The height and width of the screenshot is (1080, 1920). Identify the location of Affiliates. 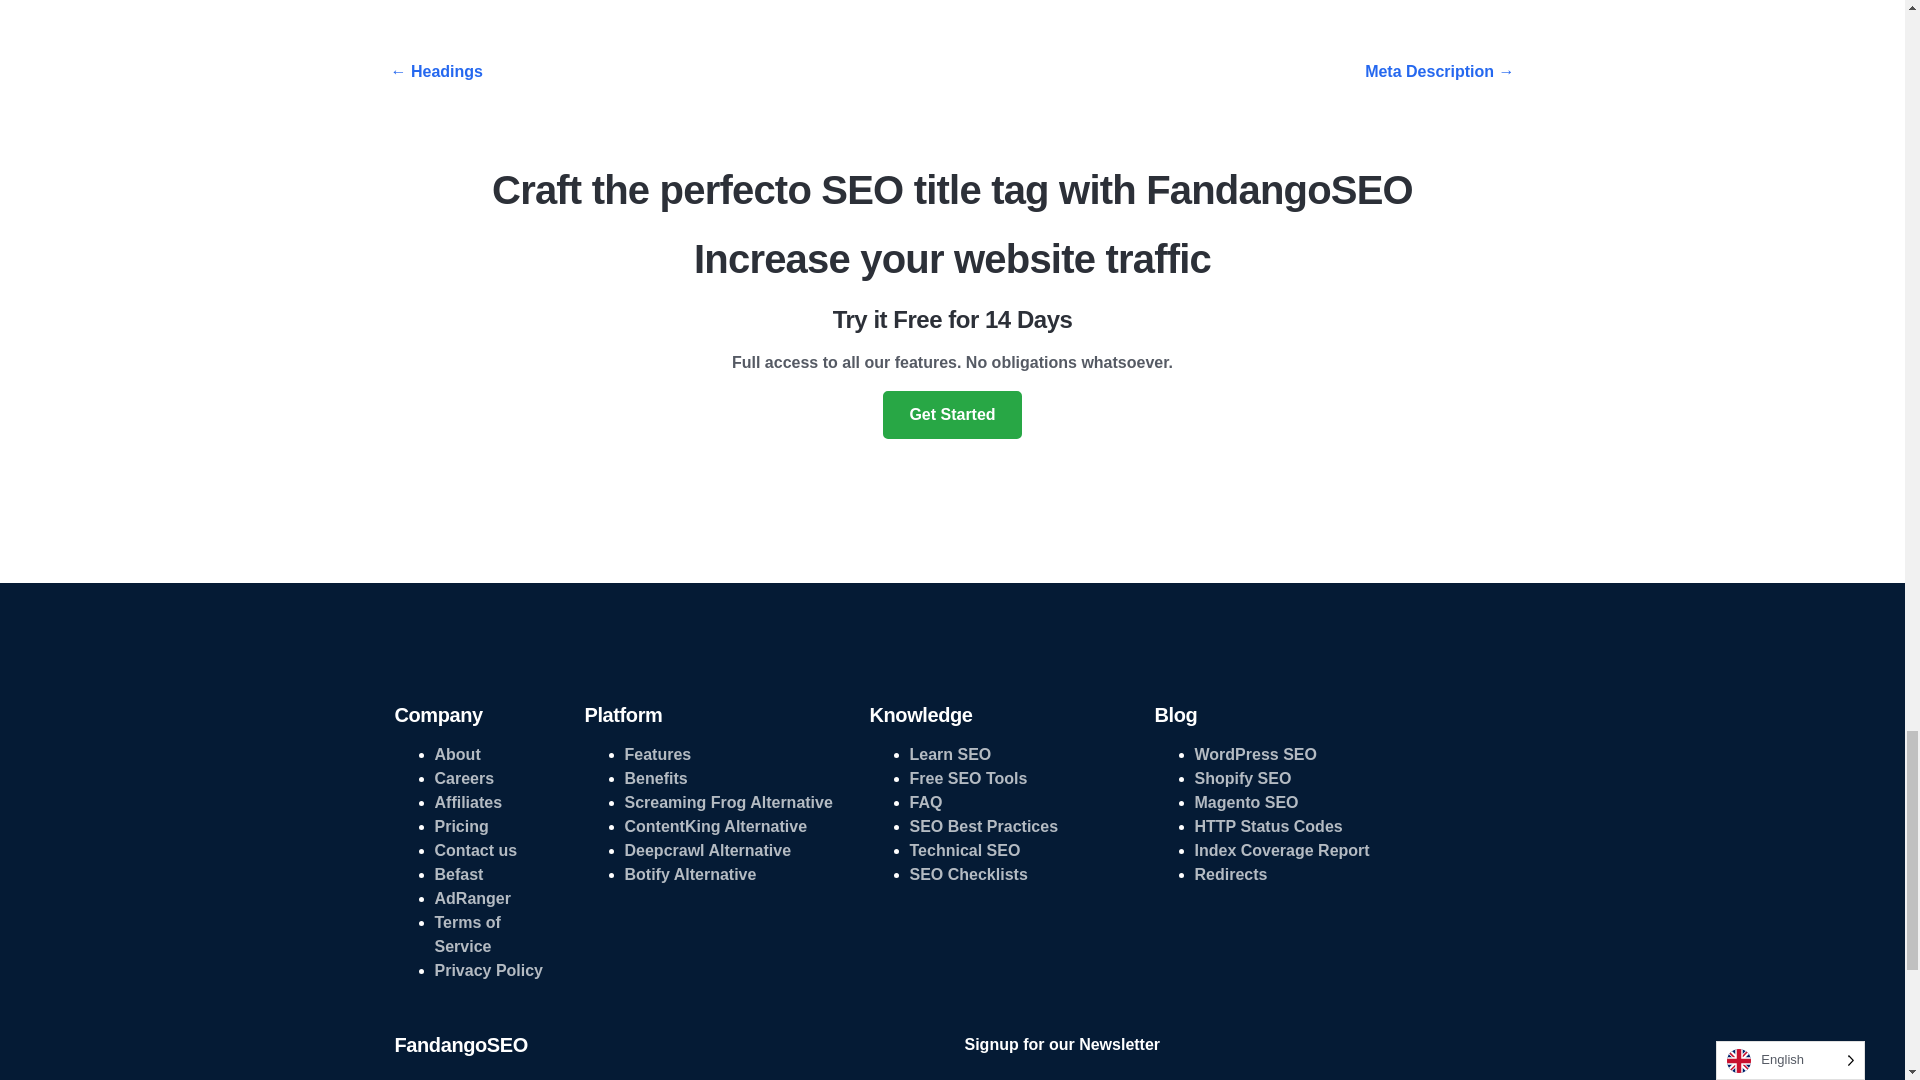
(467, 802).